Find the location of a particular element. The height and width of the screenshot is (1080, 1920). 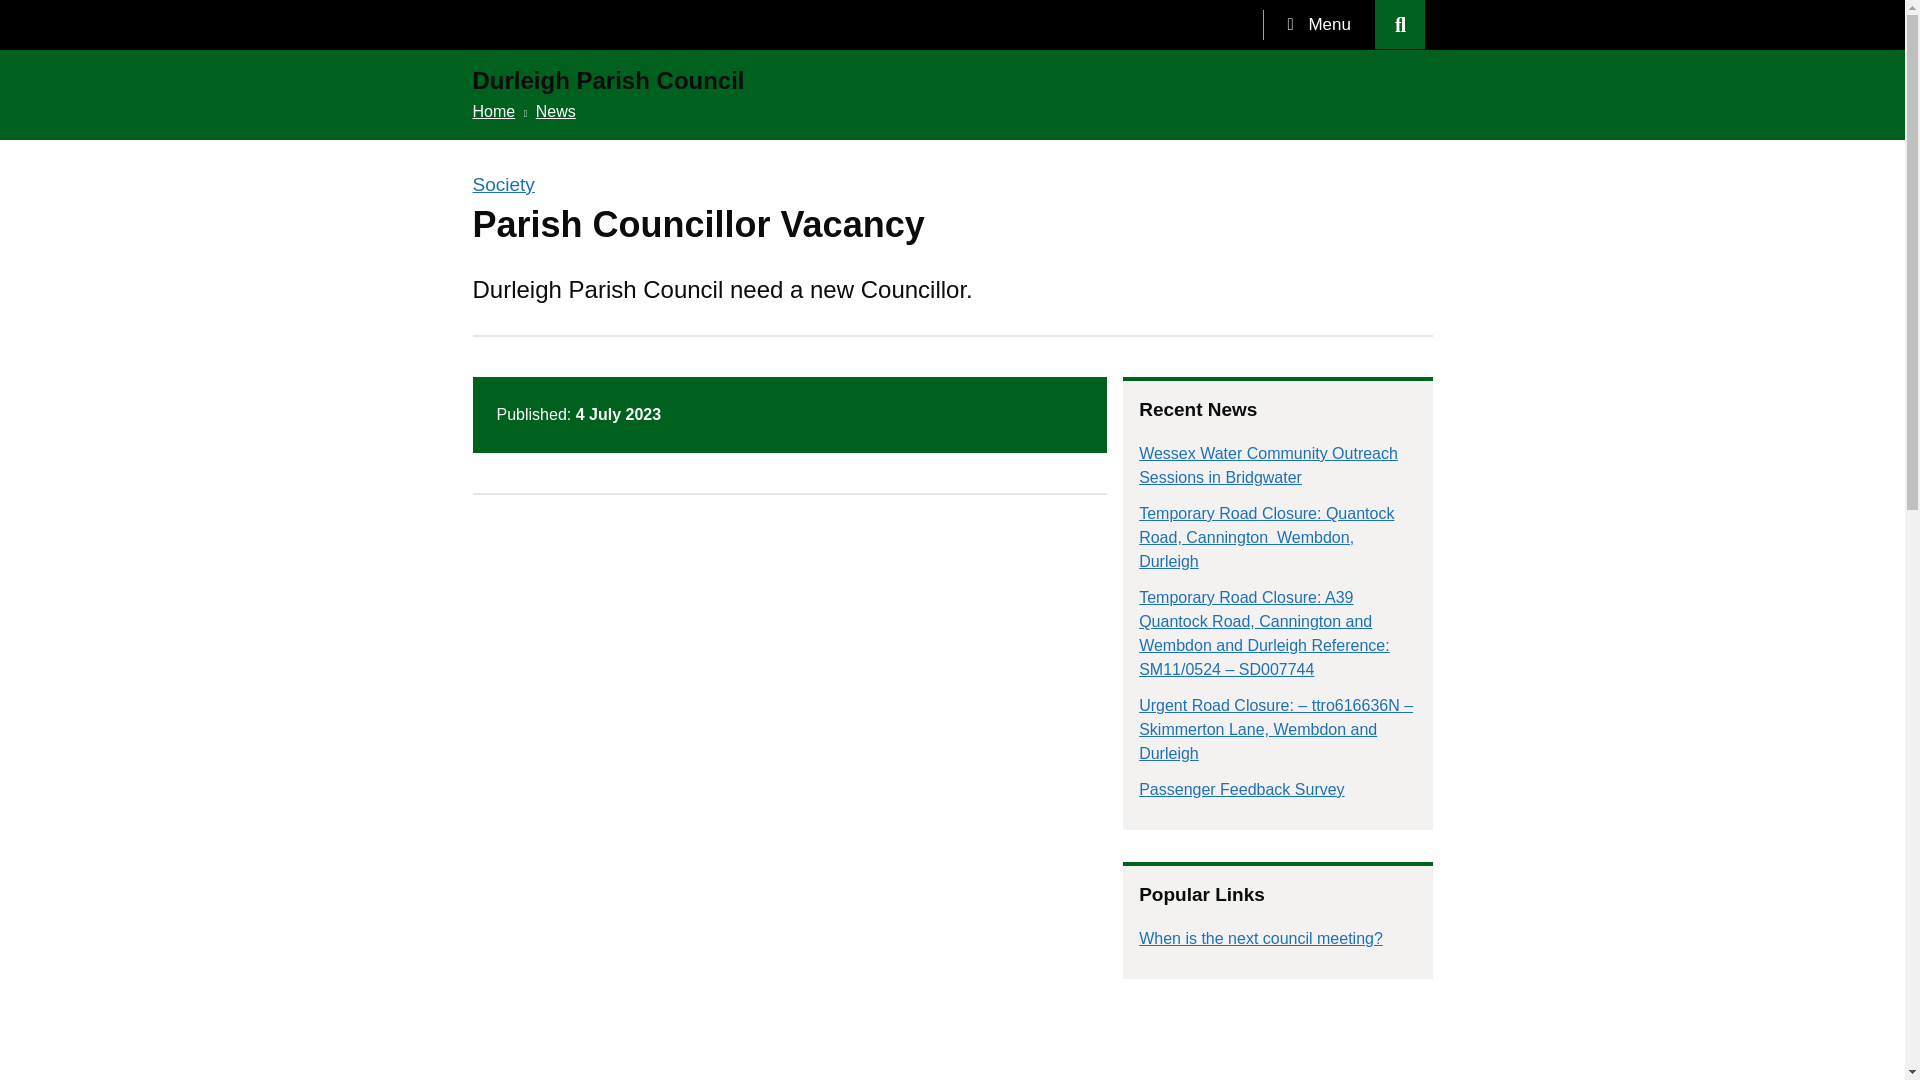

News is located at coordinates (556, 110).